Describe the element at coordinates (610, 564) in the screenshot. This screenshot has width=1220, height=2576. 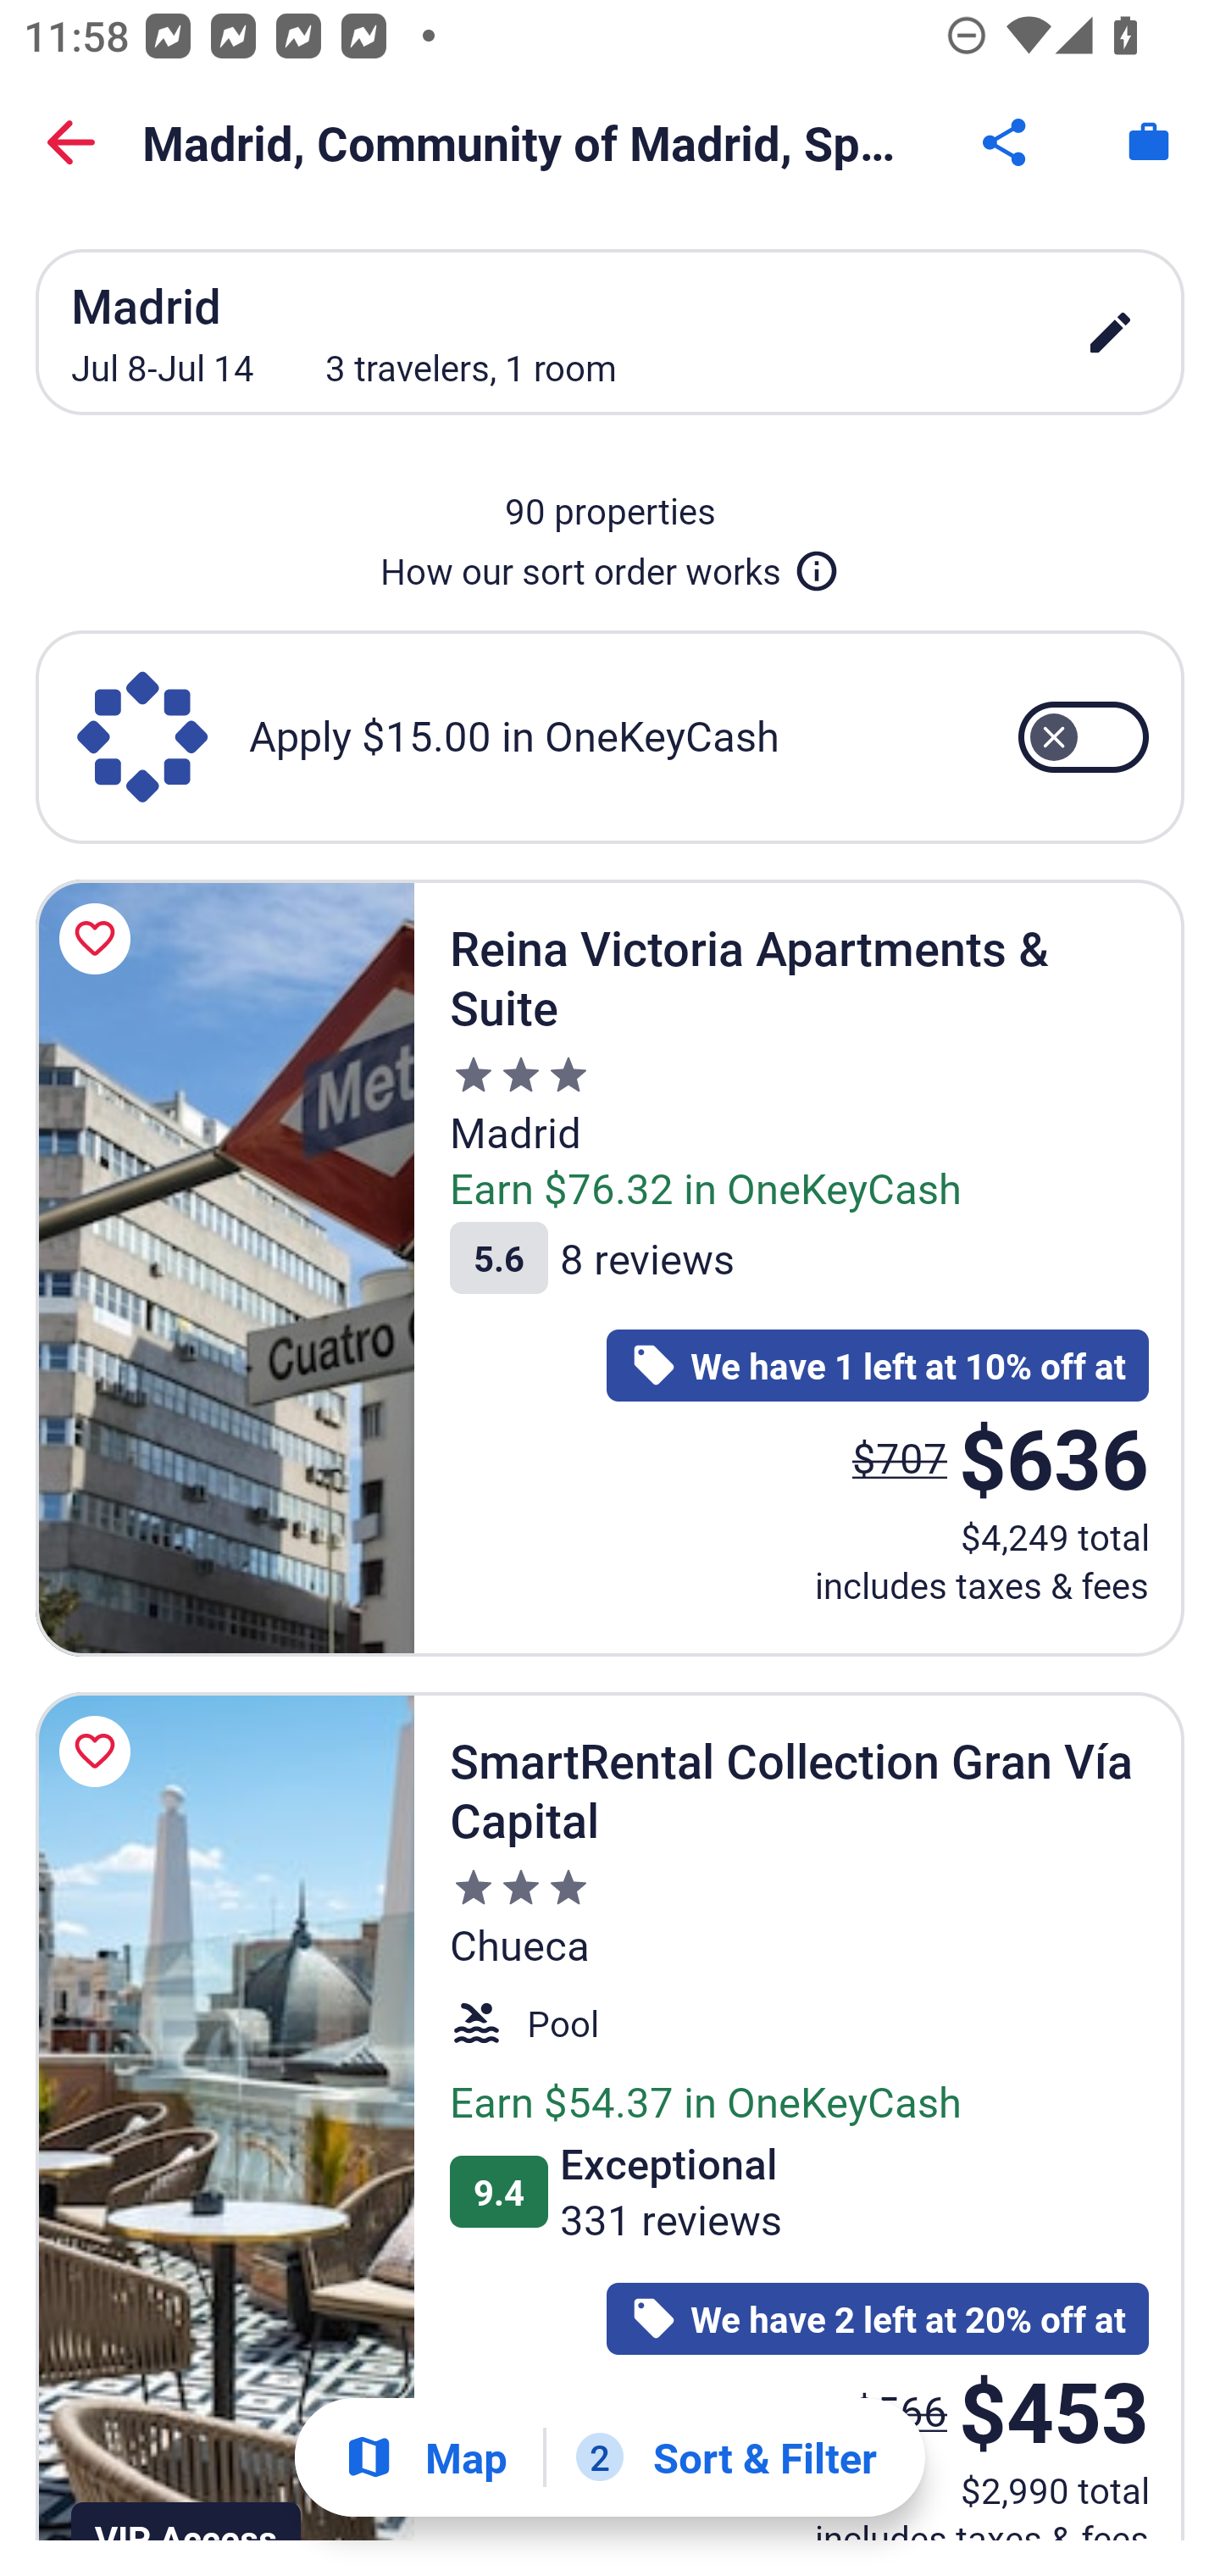
I see `How our sort order works` at that location.